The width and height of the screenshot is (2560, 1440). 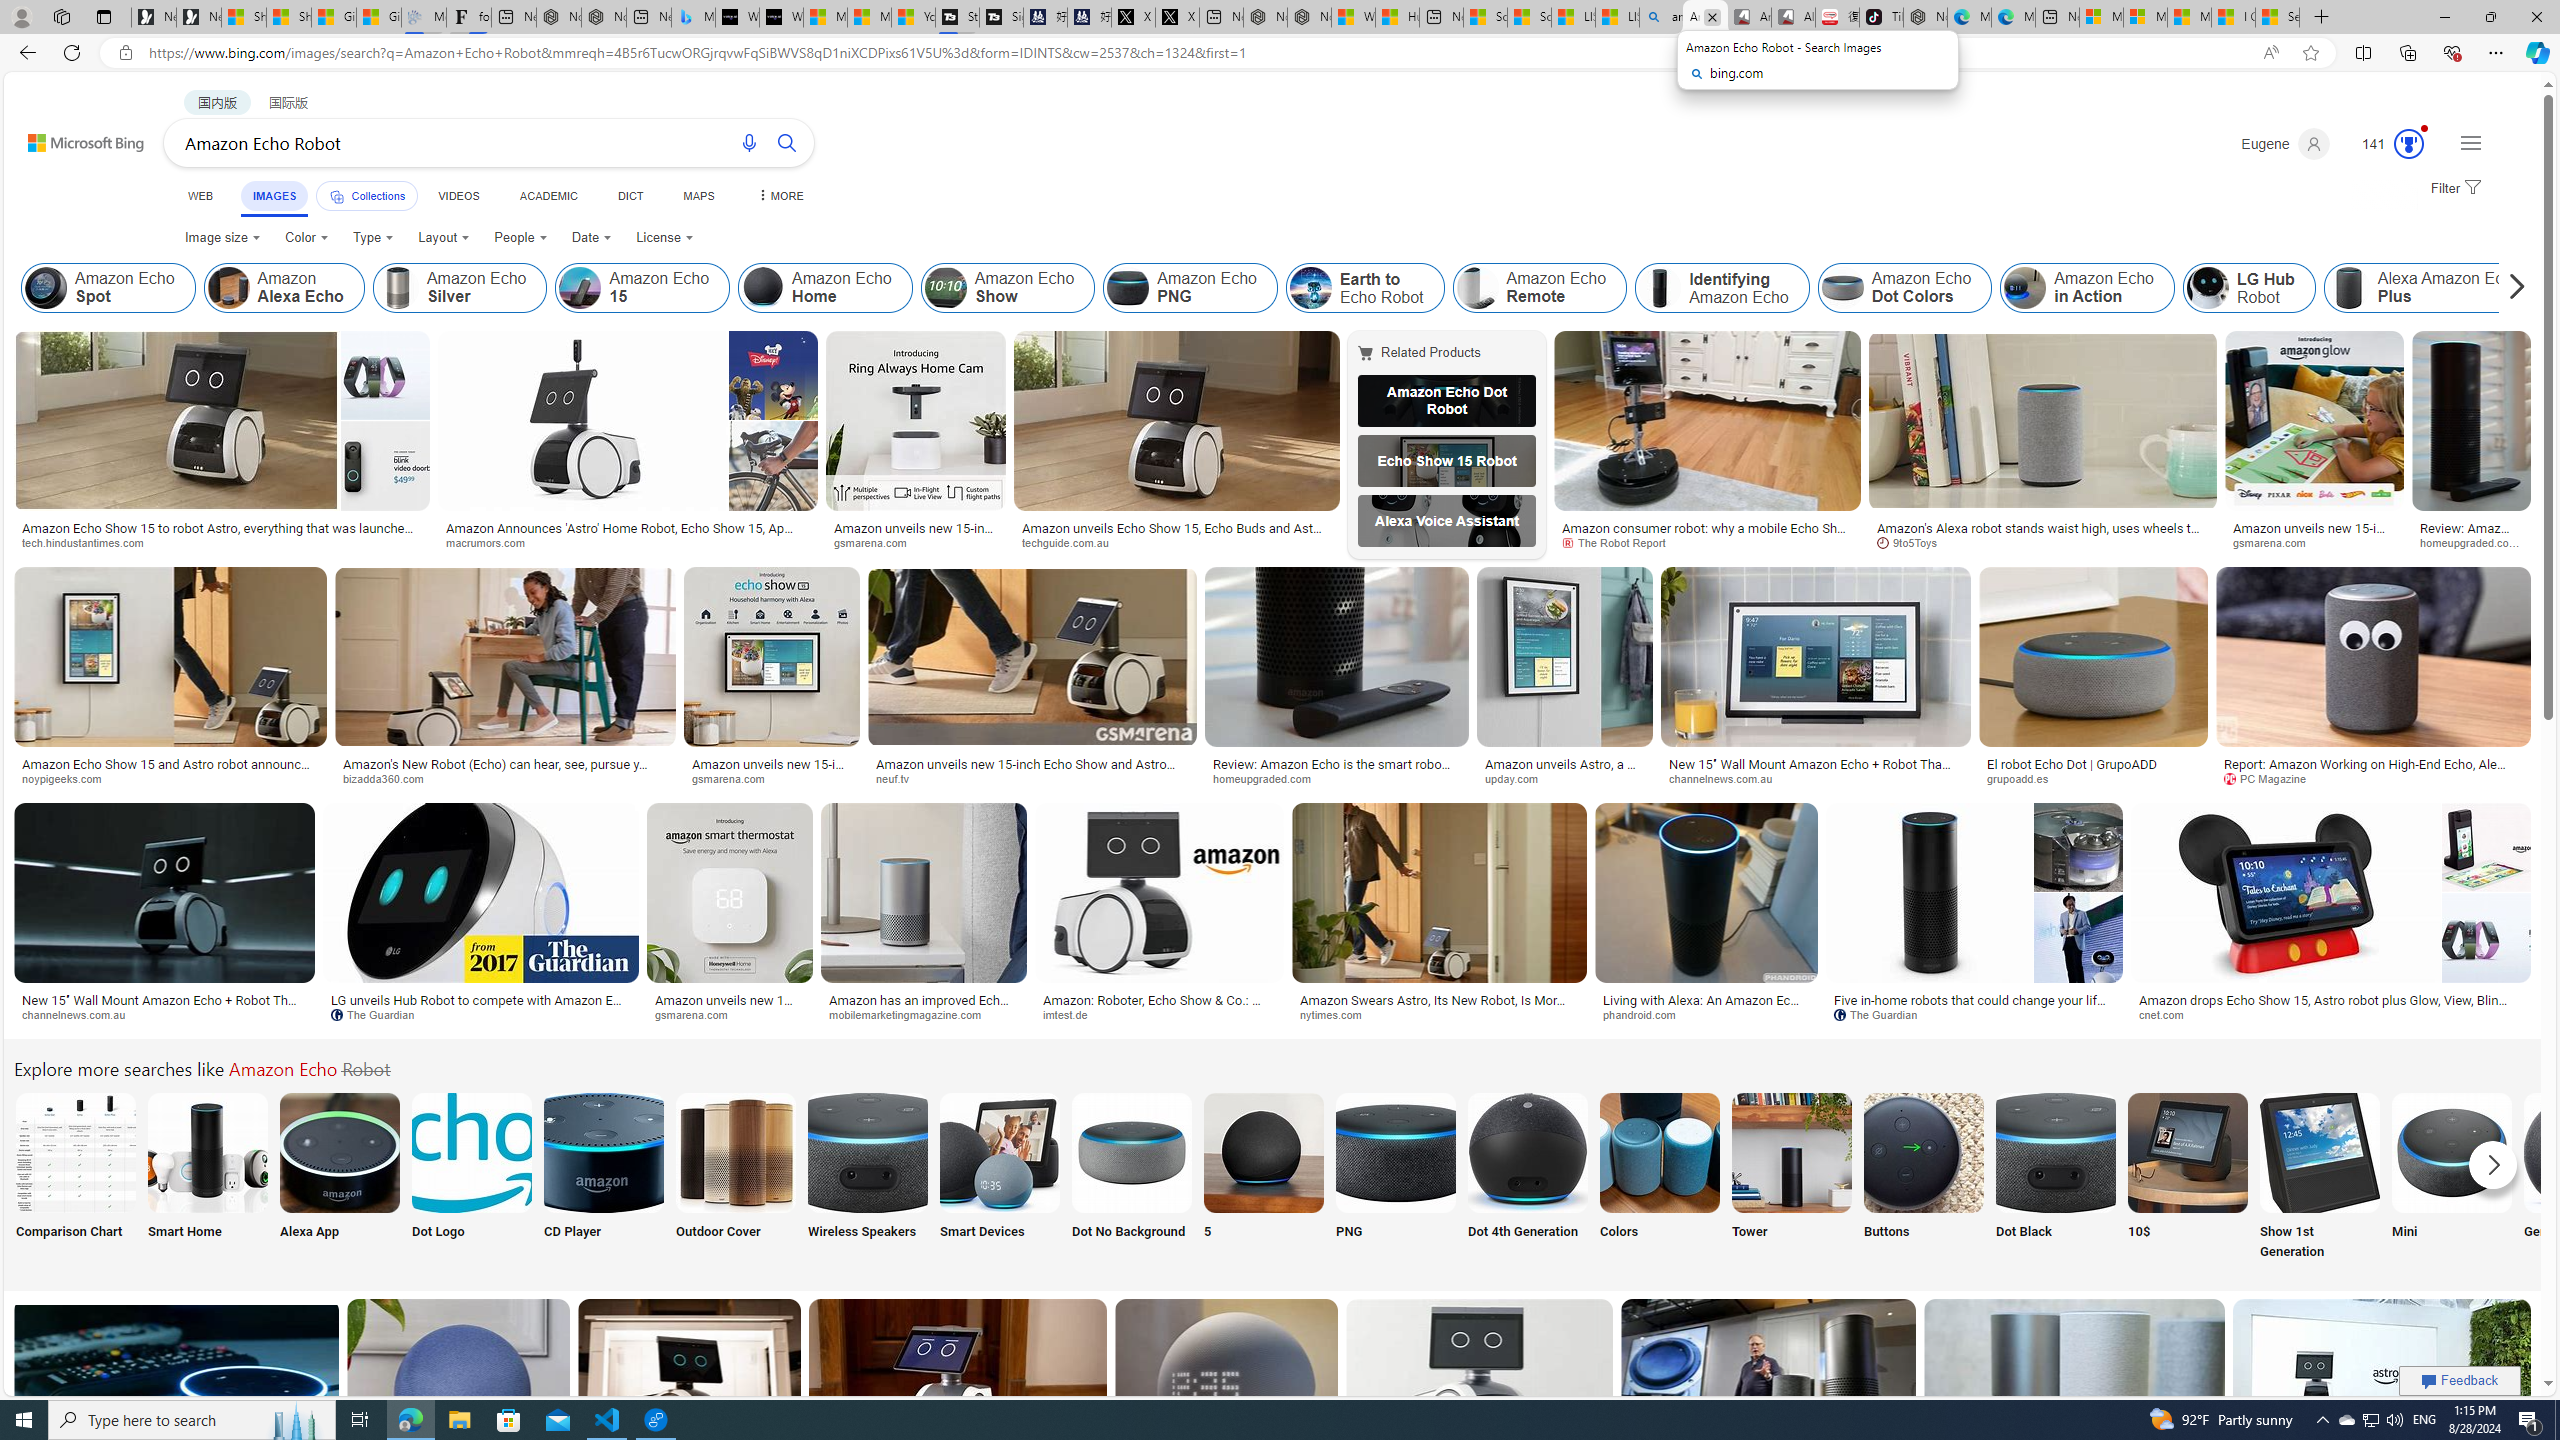 I want to click on Amazon Echo Show 1st Generation Show 1st Generation, so click(x=2320, y=1178).